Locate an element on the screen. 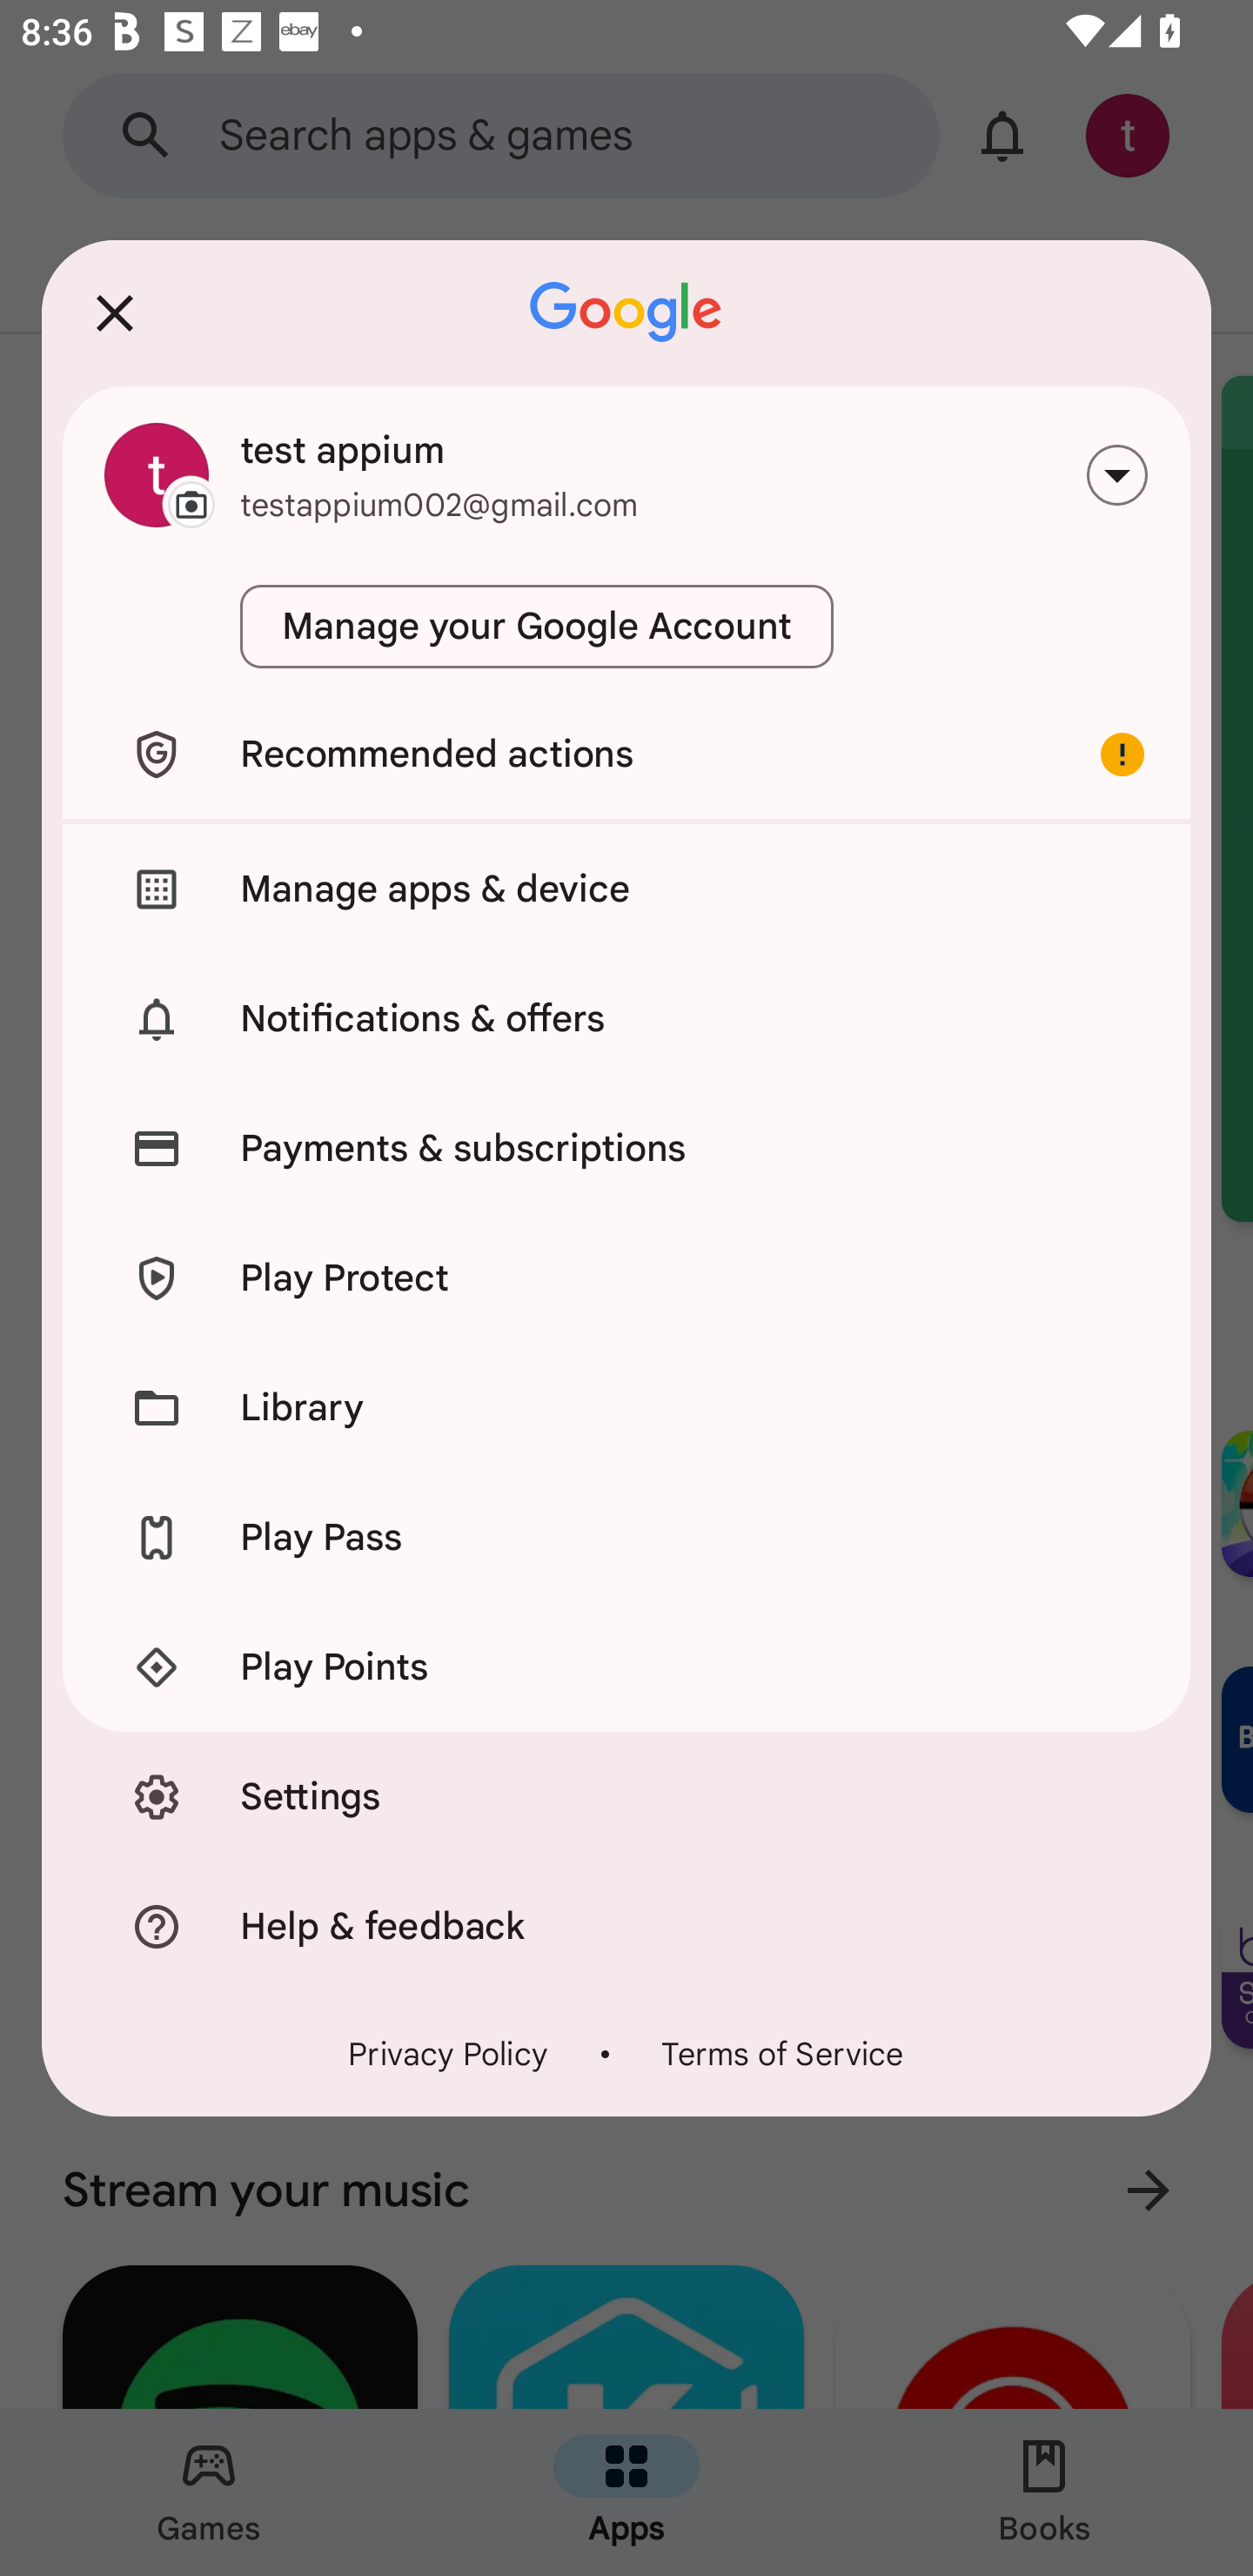 The height and width of the screenshot is (2576, 1253). Terms of Service is located at coordinates (783, 2054).